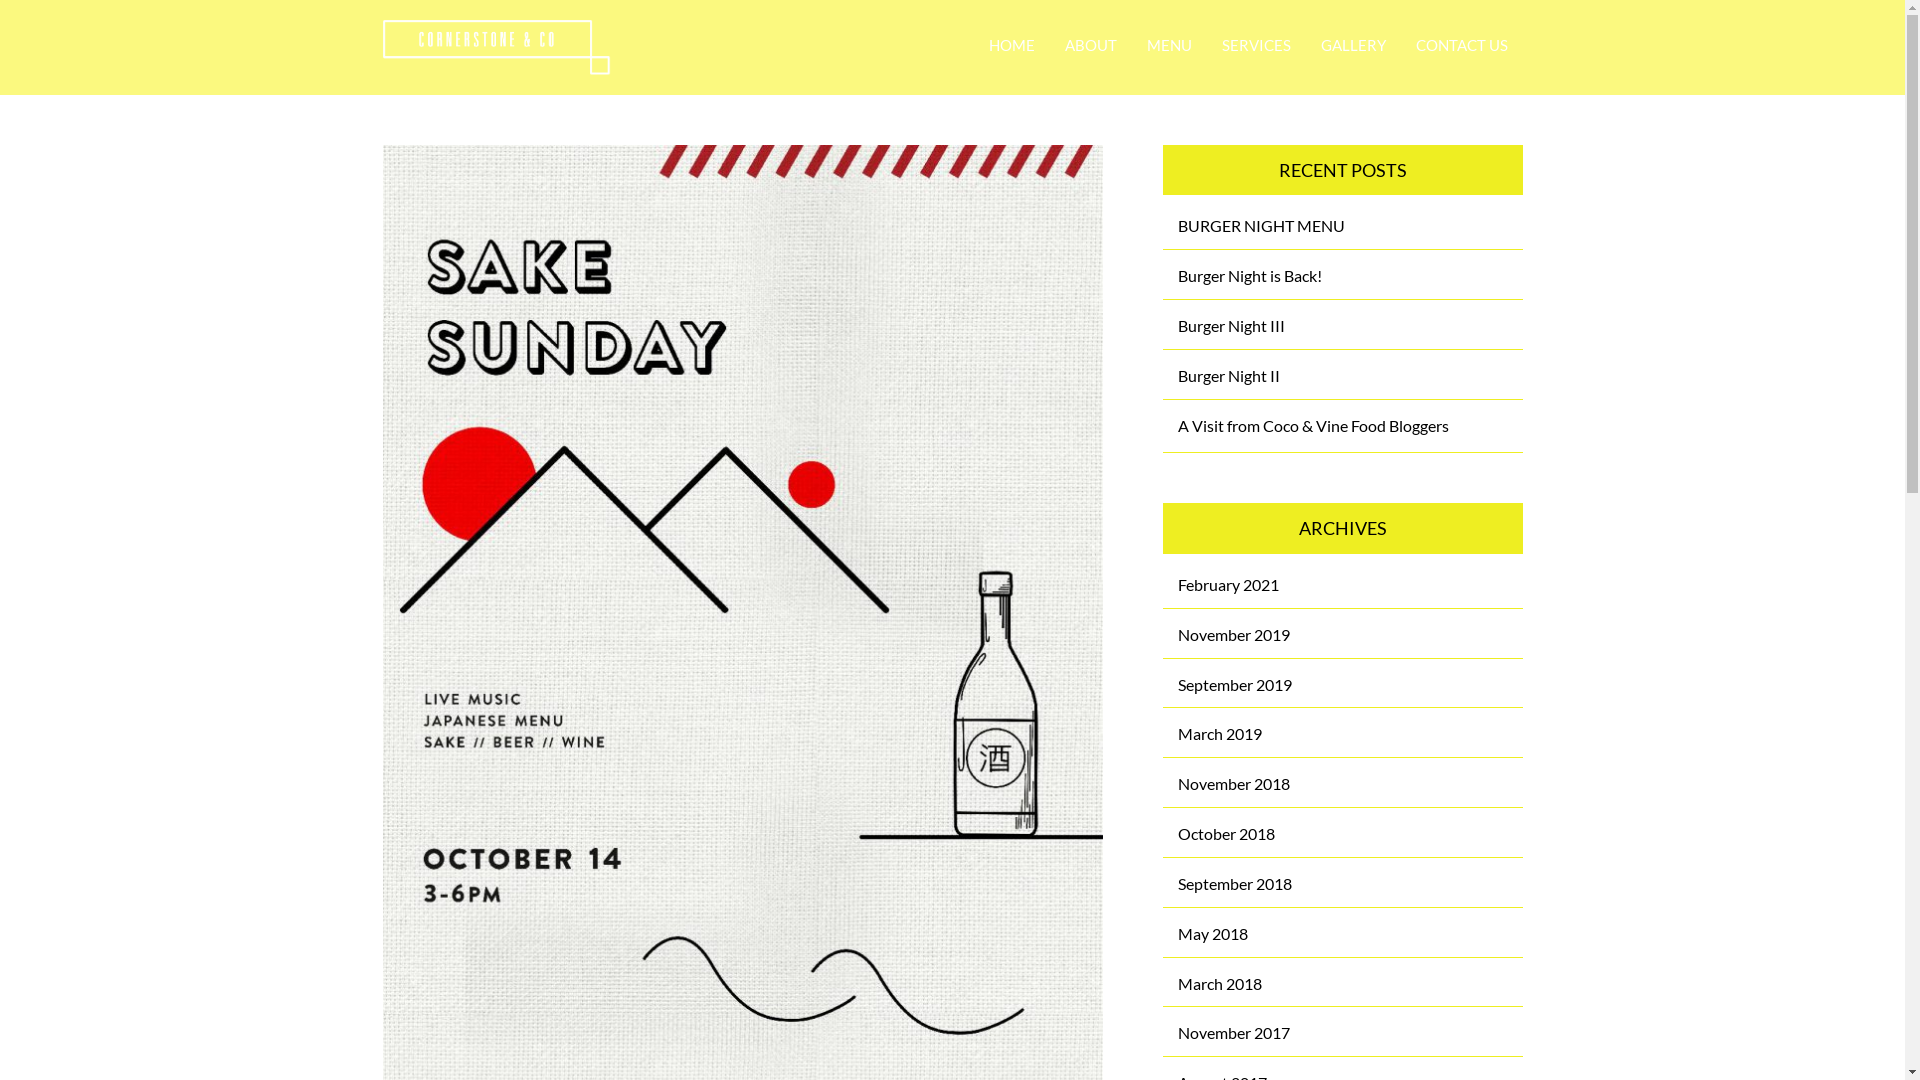 The height and width of the screenshot is (1080, 1920). I want to click on Burger Night is Back!, so click(1250, 276).